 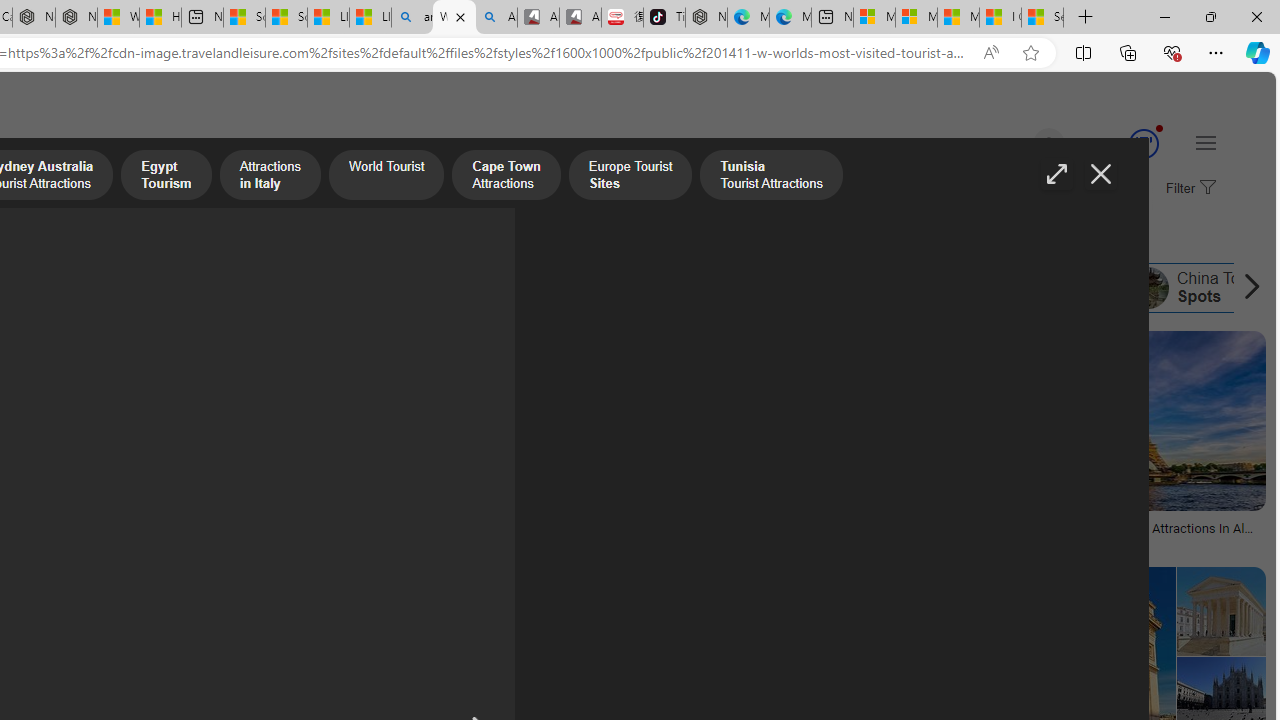 What do you see at coordinates (148, 542) in the screenshot?
I see `Jetsetter` at bounding box center [148, 542].